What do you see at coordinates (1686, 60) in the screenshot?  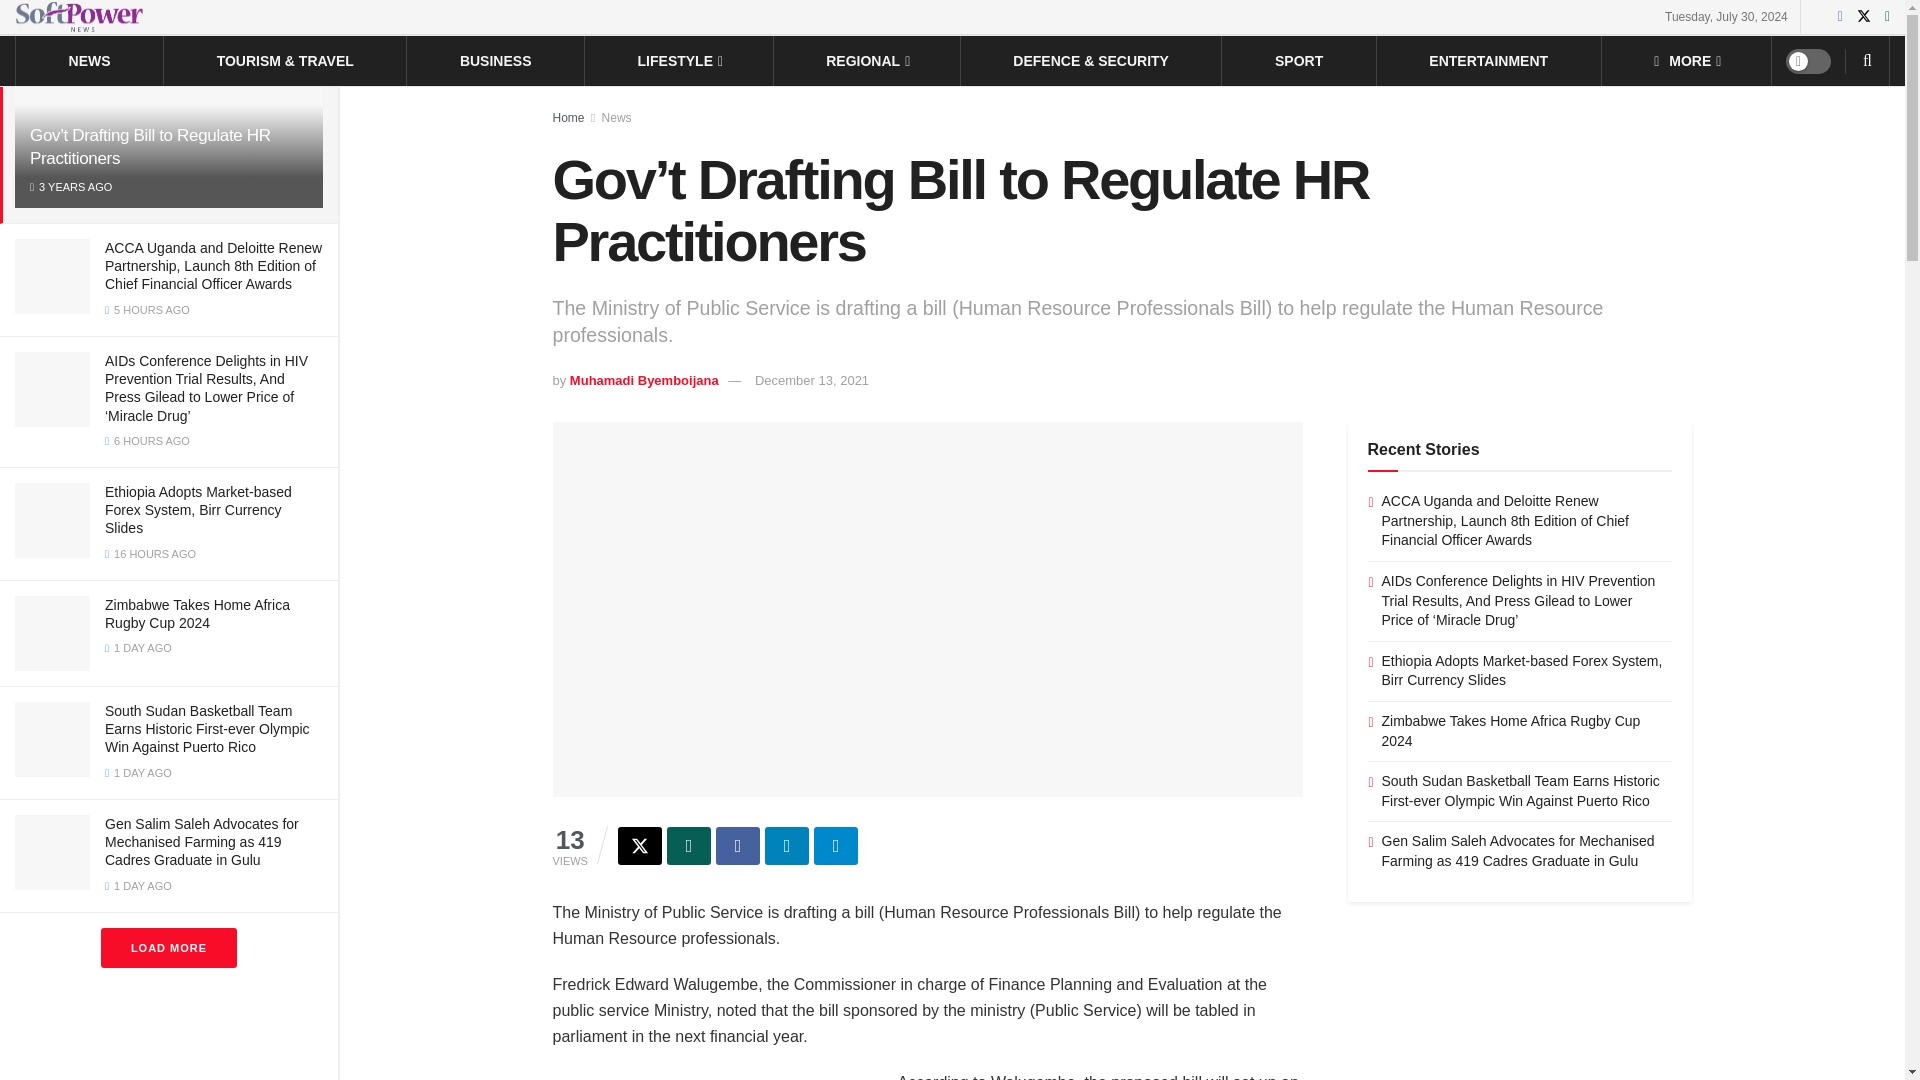 I see `MORE` at bounding box center [1686, 60].